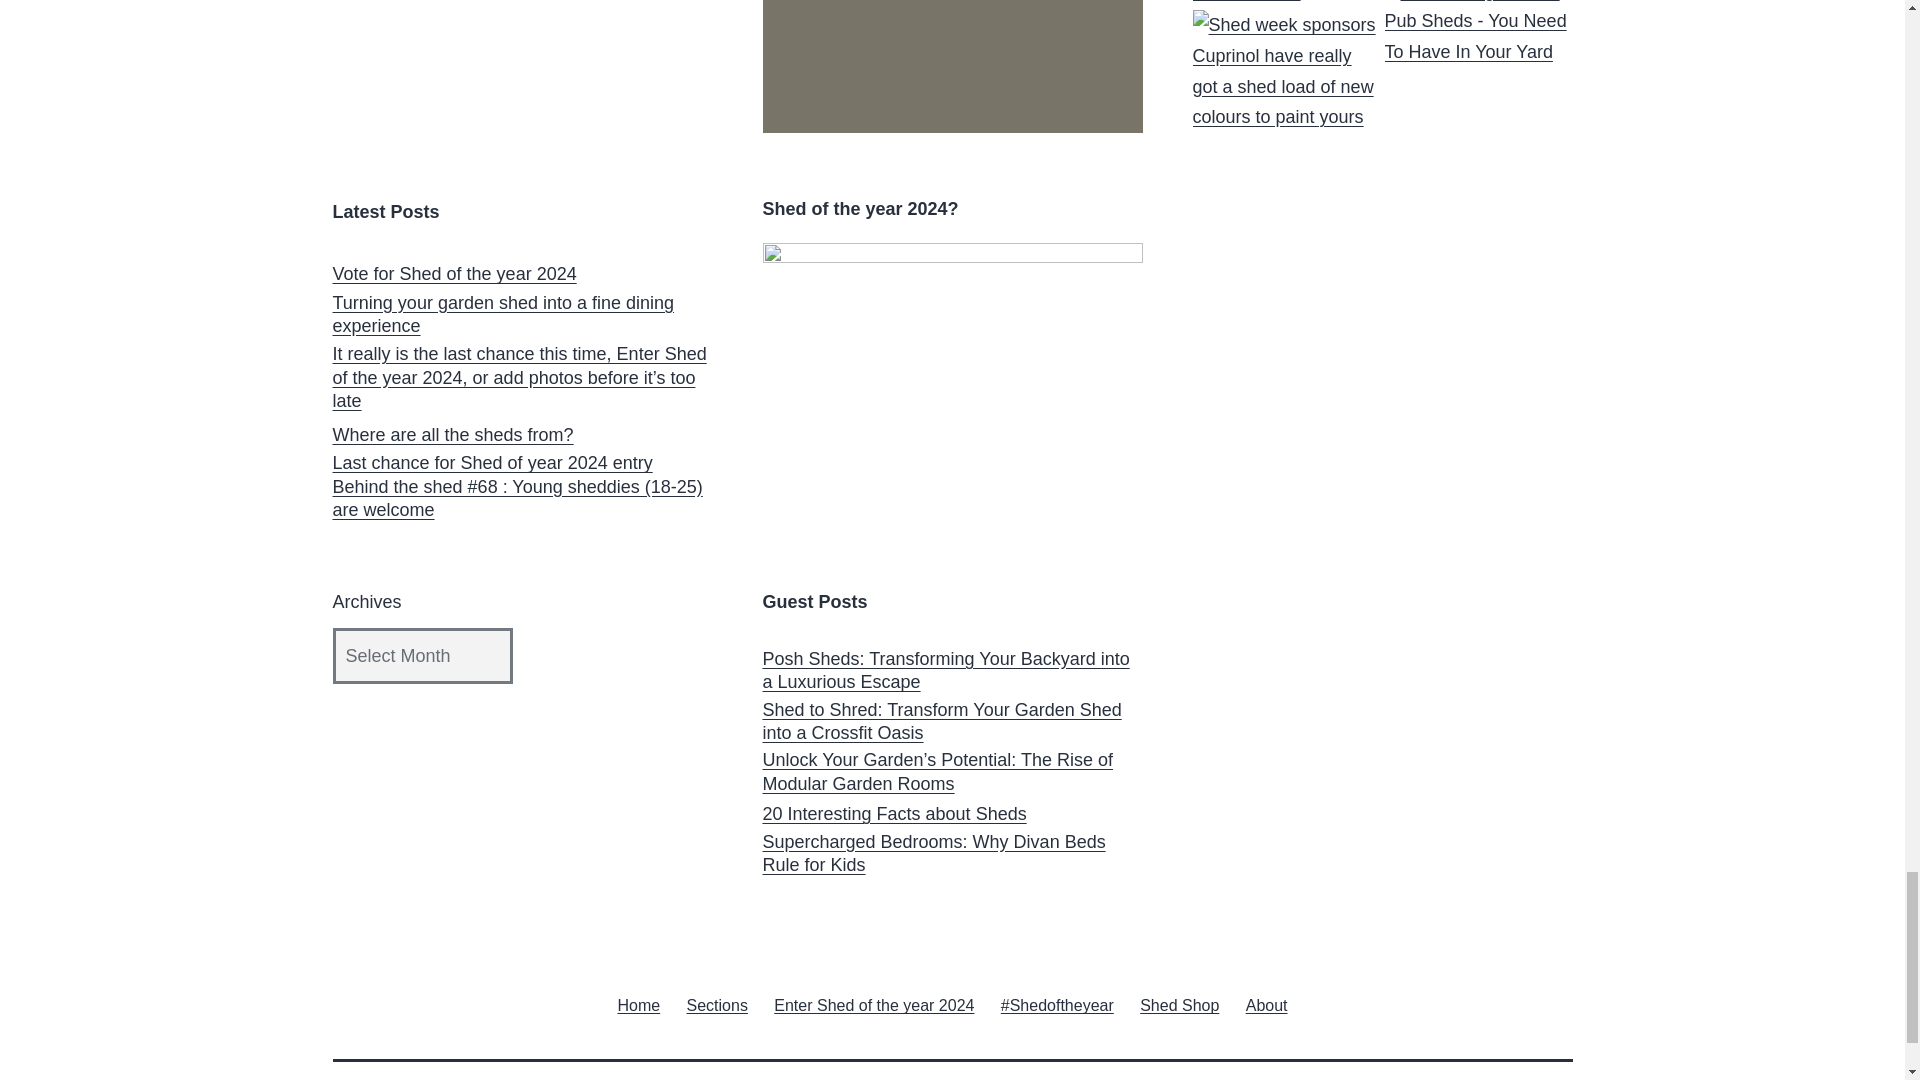 The image size is (1920, 1080). Describe the element at coordinates (1266, 1004) in the screenshot. I see `About Shedblog` at that location.